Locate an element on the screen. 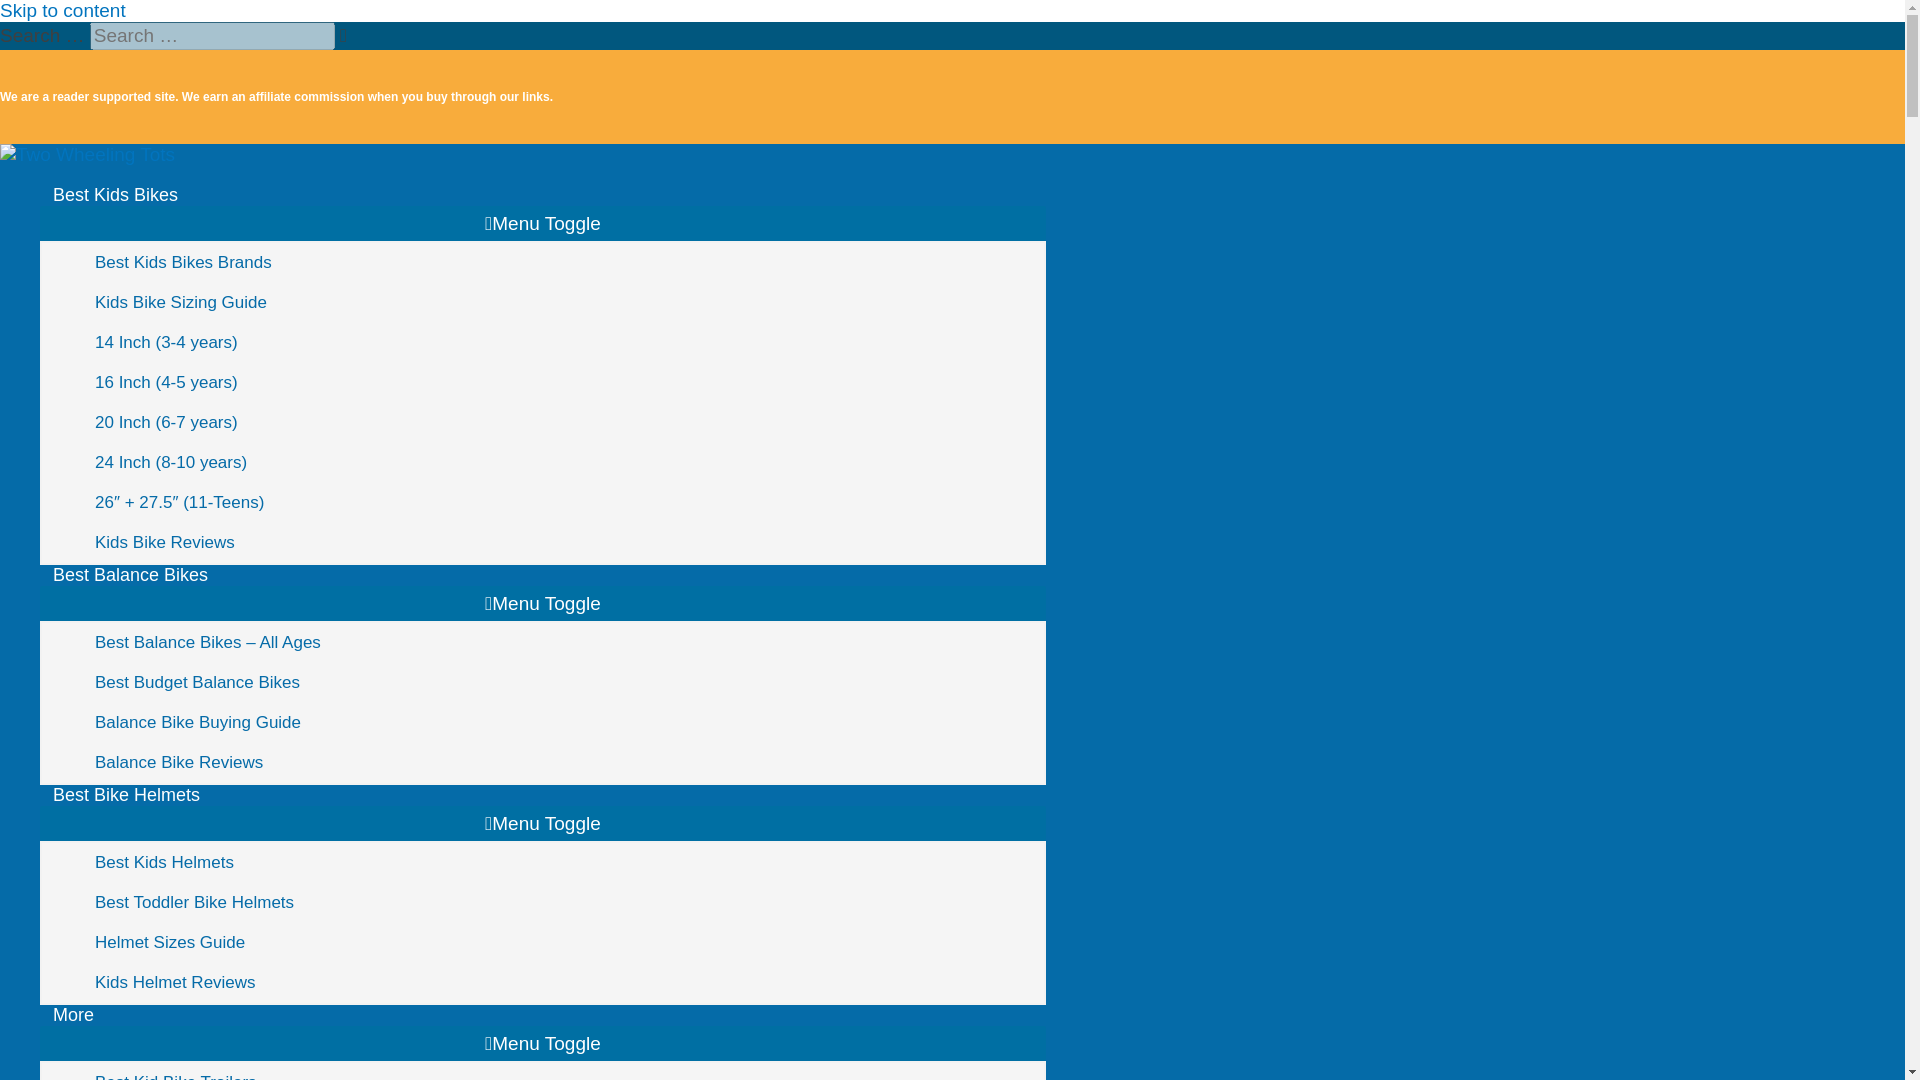 This screenshot has width=1920, height=1080. Balance Bike Buying Guide is located at coordinates (563, 723).